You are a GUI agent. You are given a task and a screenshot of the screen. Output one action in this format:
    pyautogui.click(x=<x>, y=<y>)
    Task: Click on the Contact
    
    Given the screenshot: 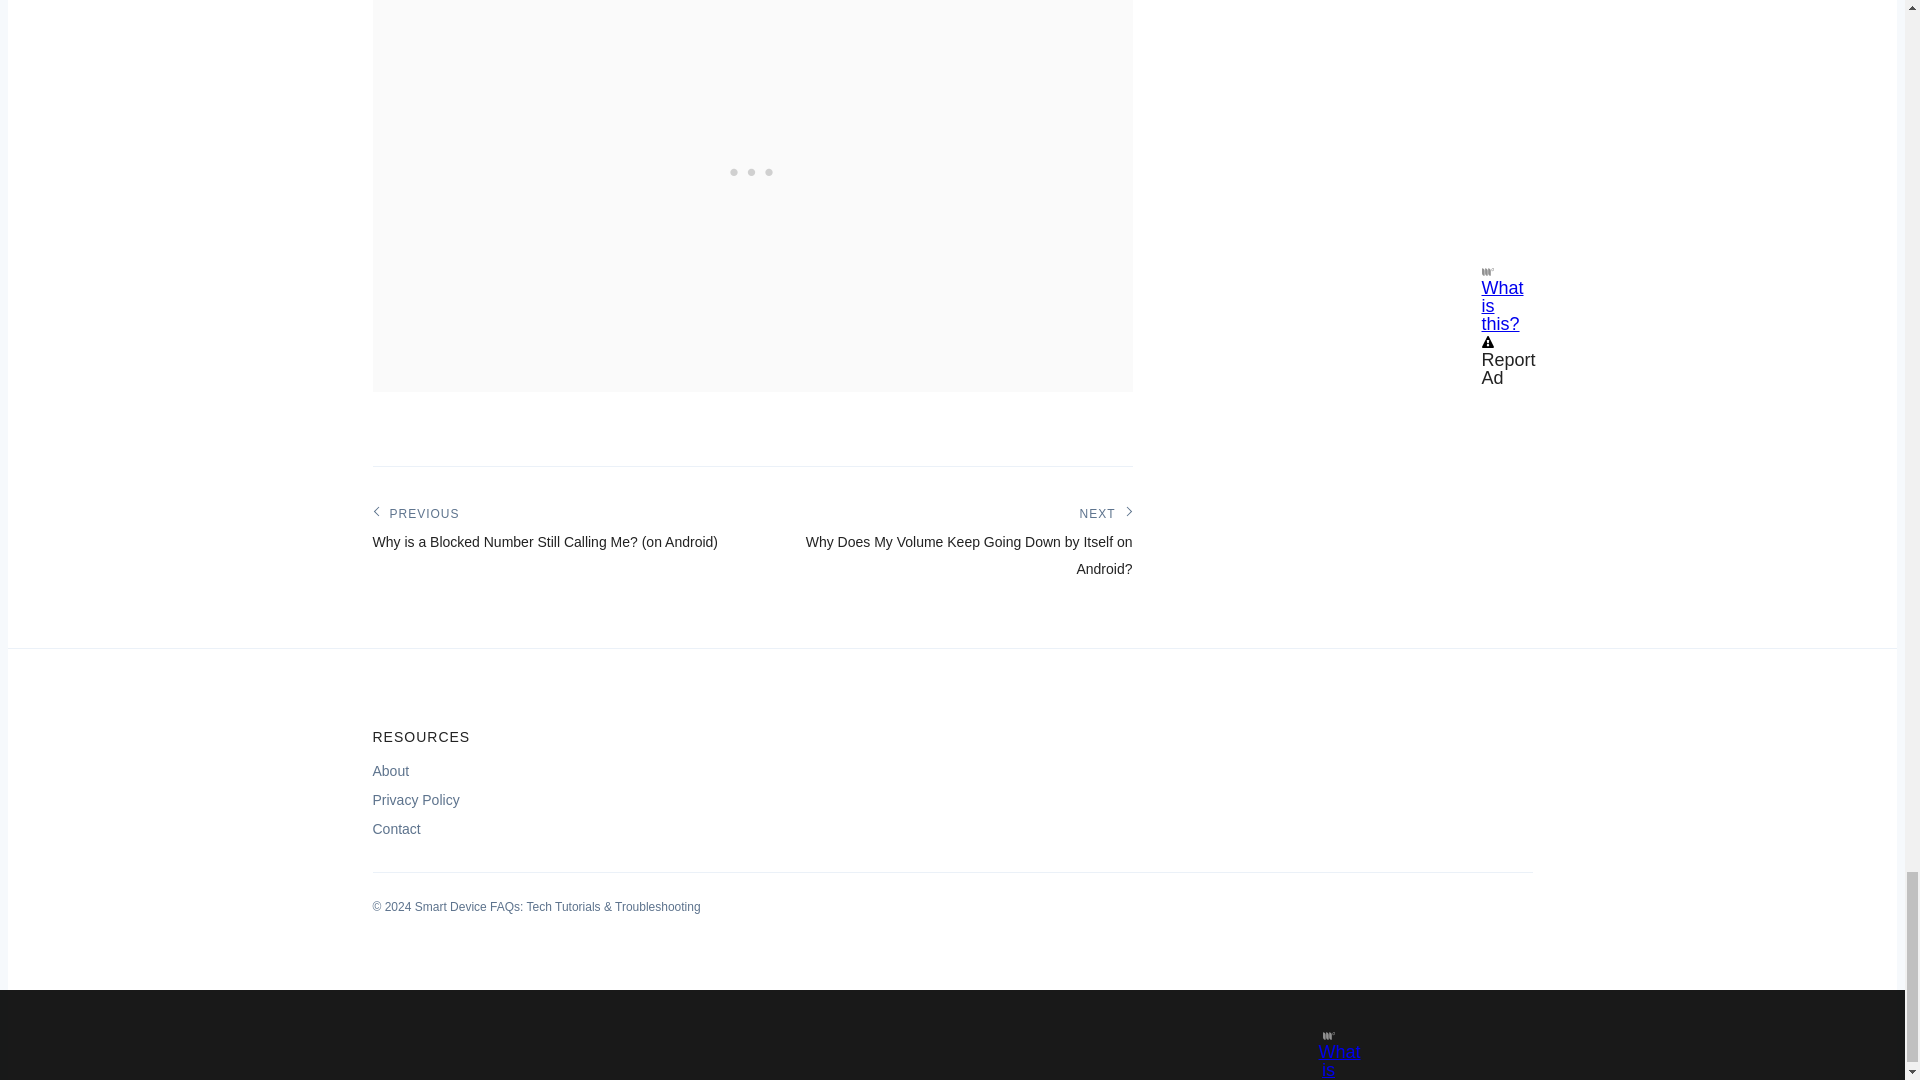 What is the action you would take?
    pyautogui.click(x=396, y=828)
    